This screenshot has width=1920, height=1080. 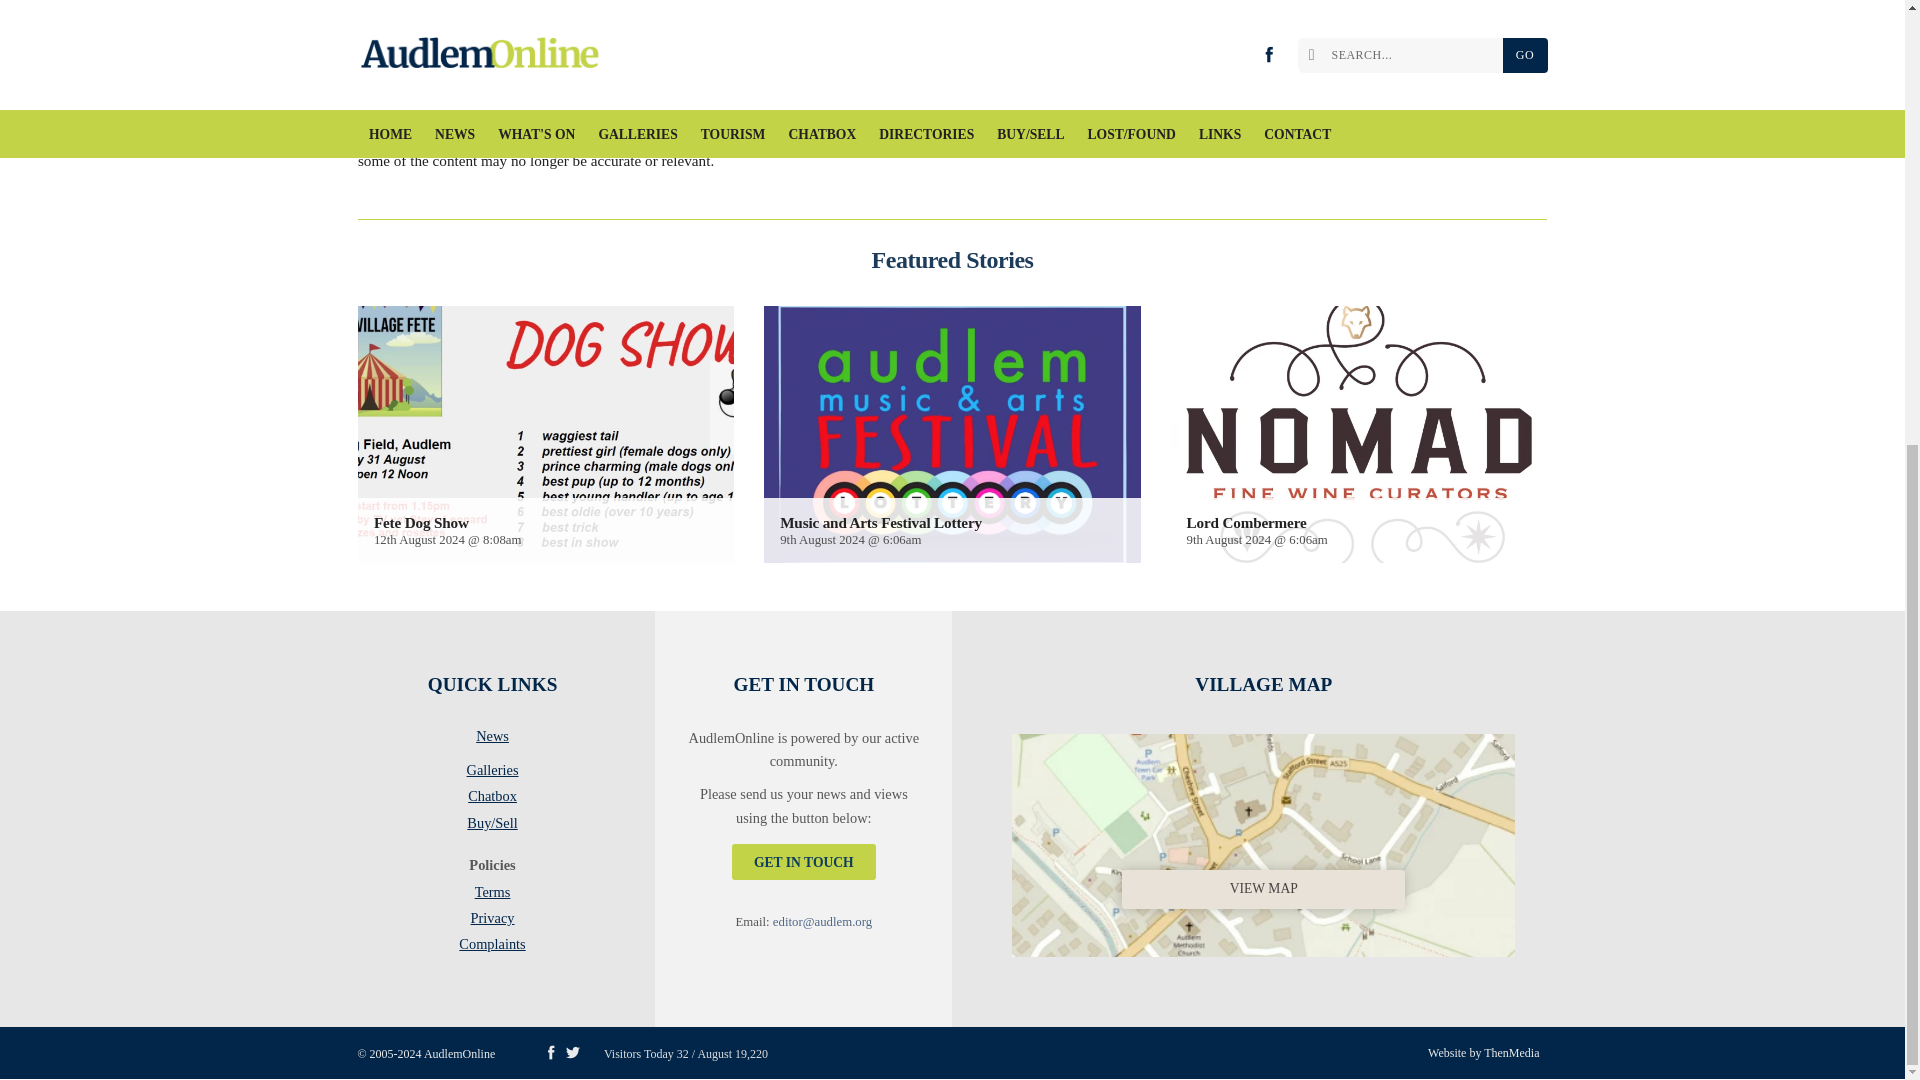 What do you see at coordinates (492, 896) in the screenshot?
I see `Terms` at bounding box center [492, 896].